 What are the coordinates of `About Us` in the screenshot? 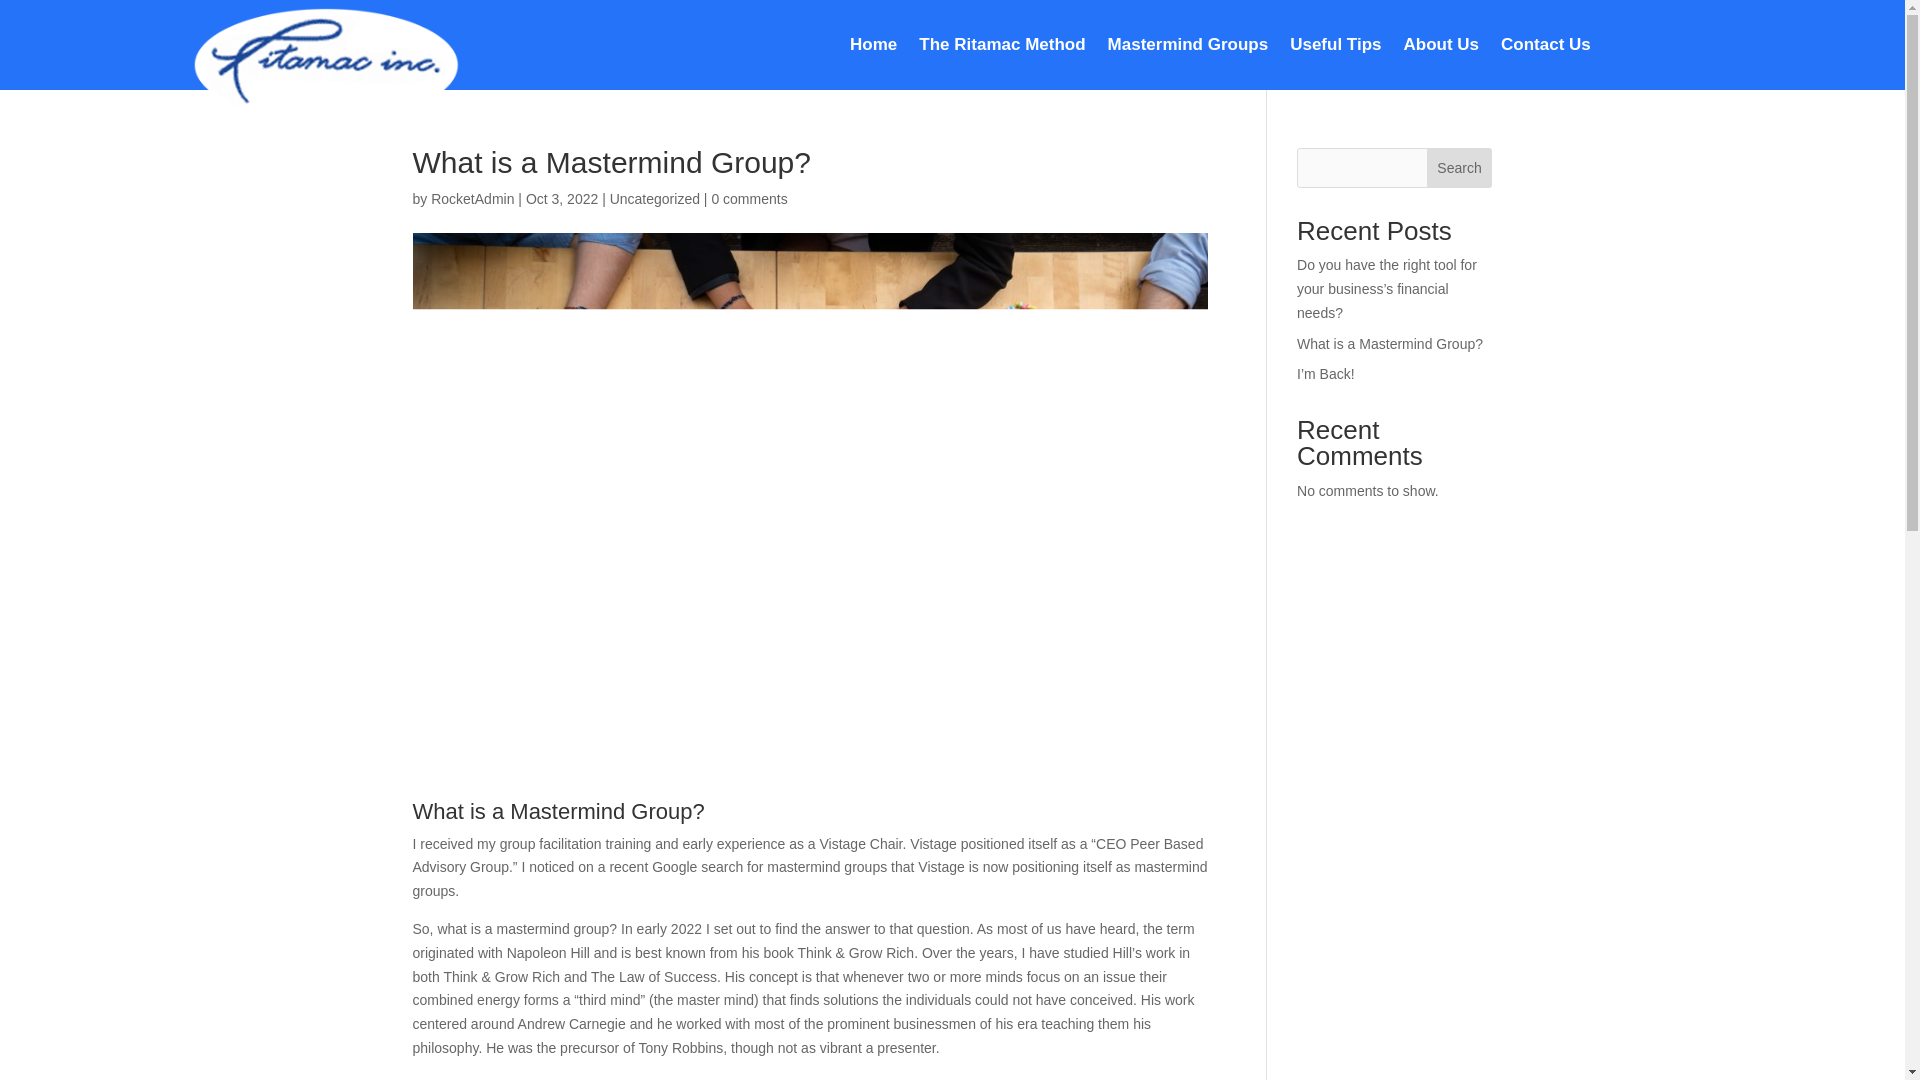 It's located at (1442, 48).